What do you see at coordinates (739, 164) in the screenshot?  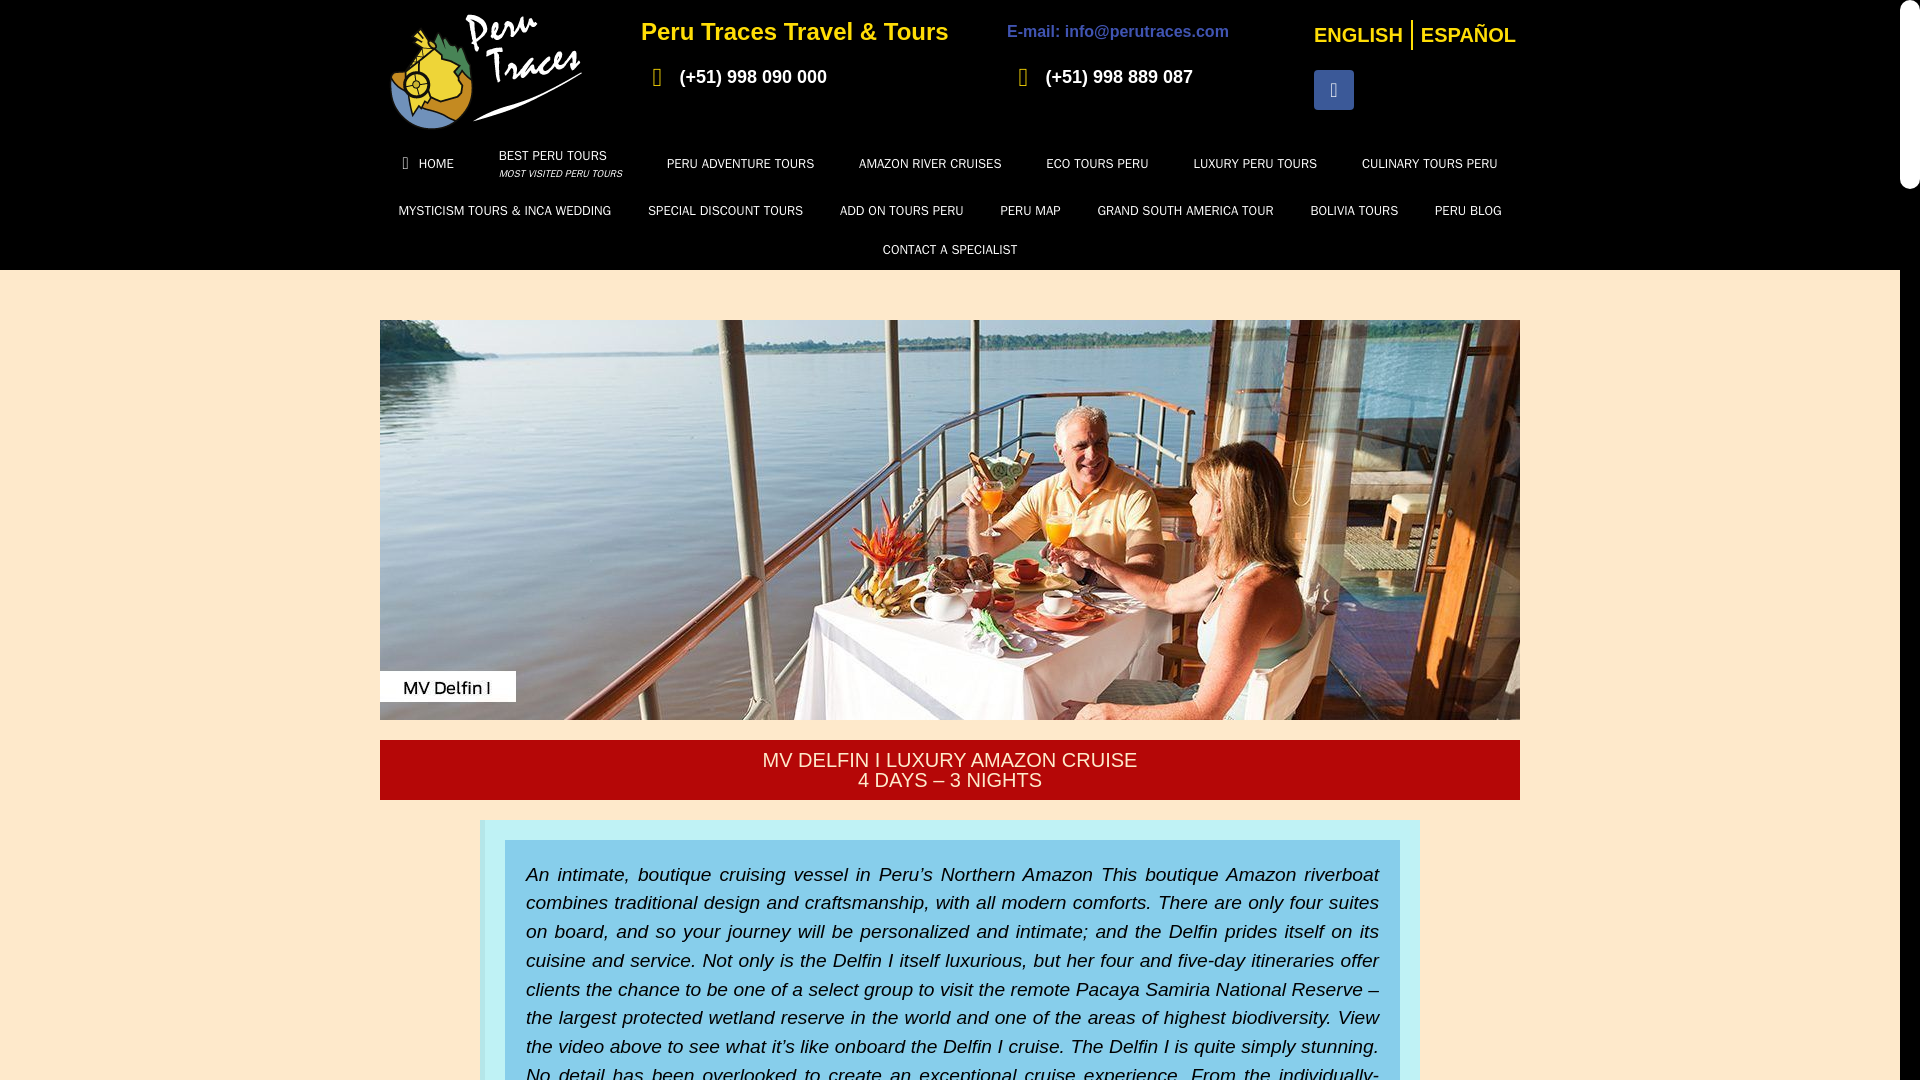 I see `GRAND SOUTH AMERICA TOUR` at bounding box center [739, 164].